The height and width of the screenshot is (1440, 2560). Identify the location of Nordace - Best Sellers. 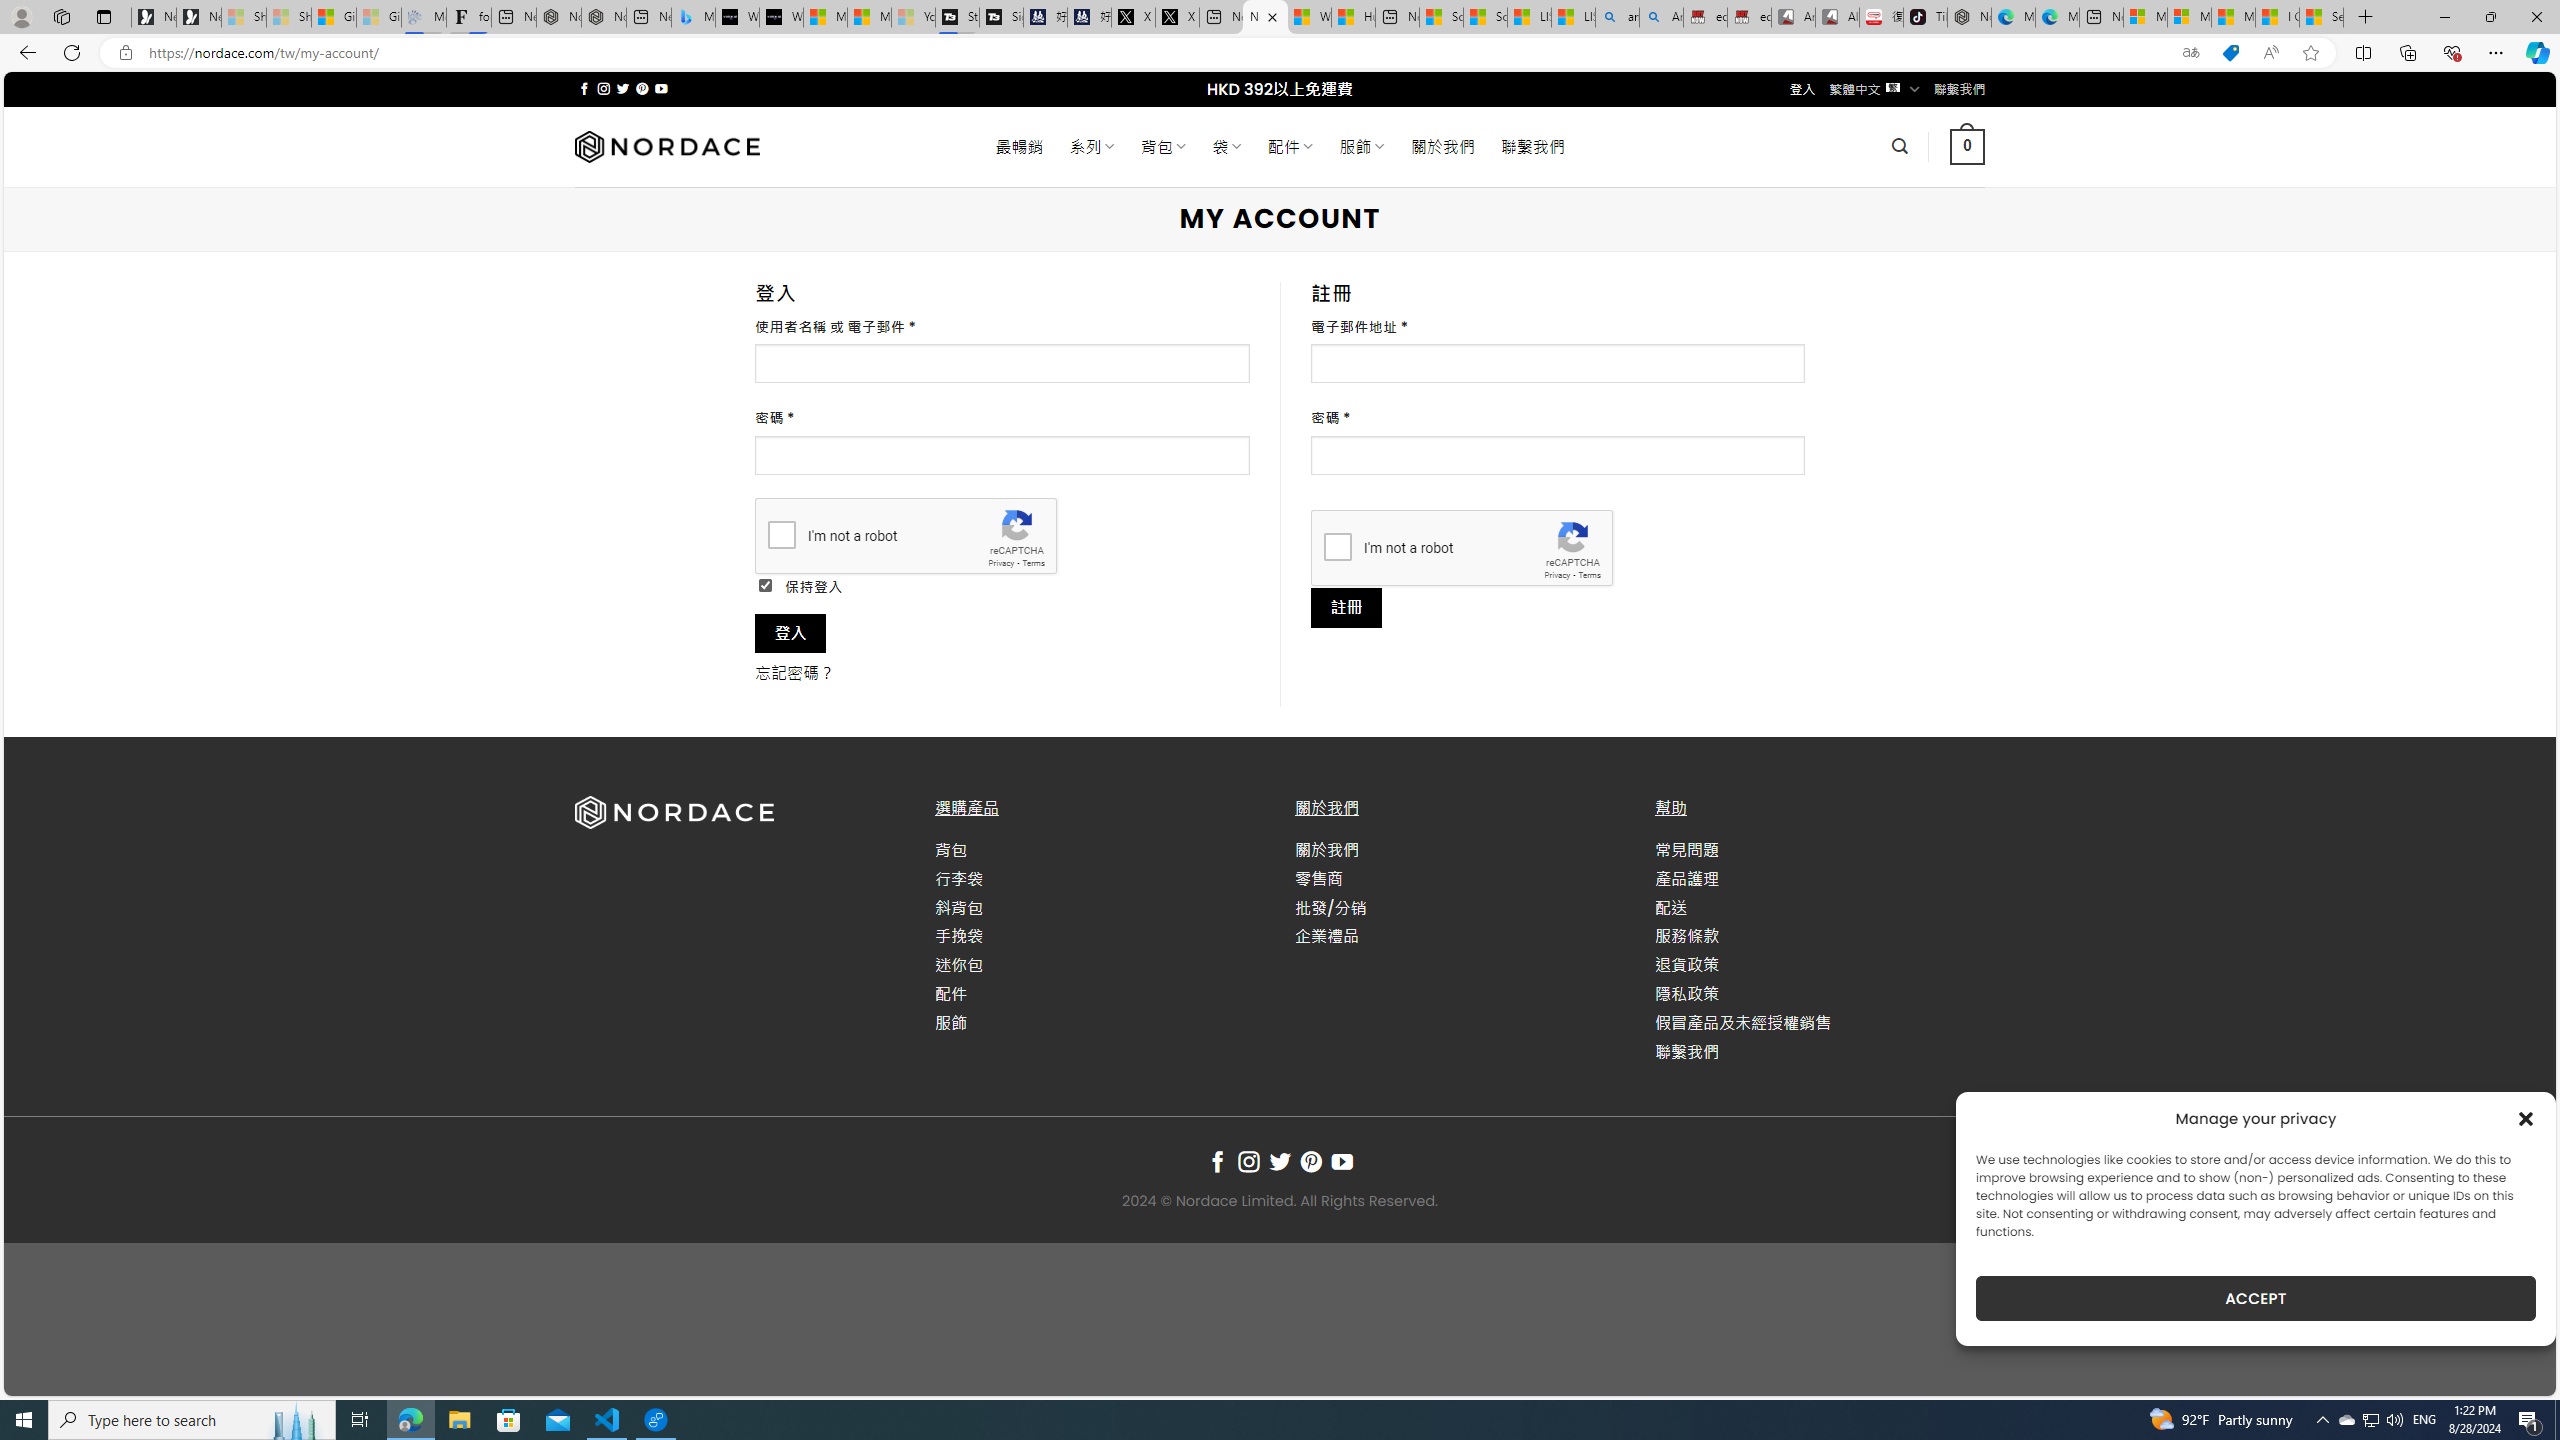
(1968, 17).